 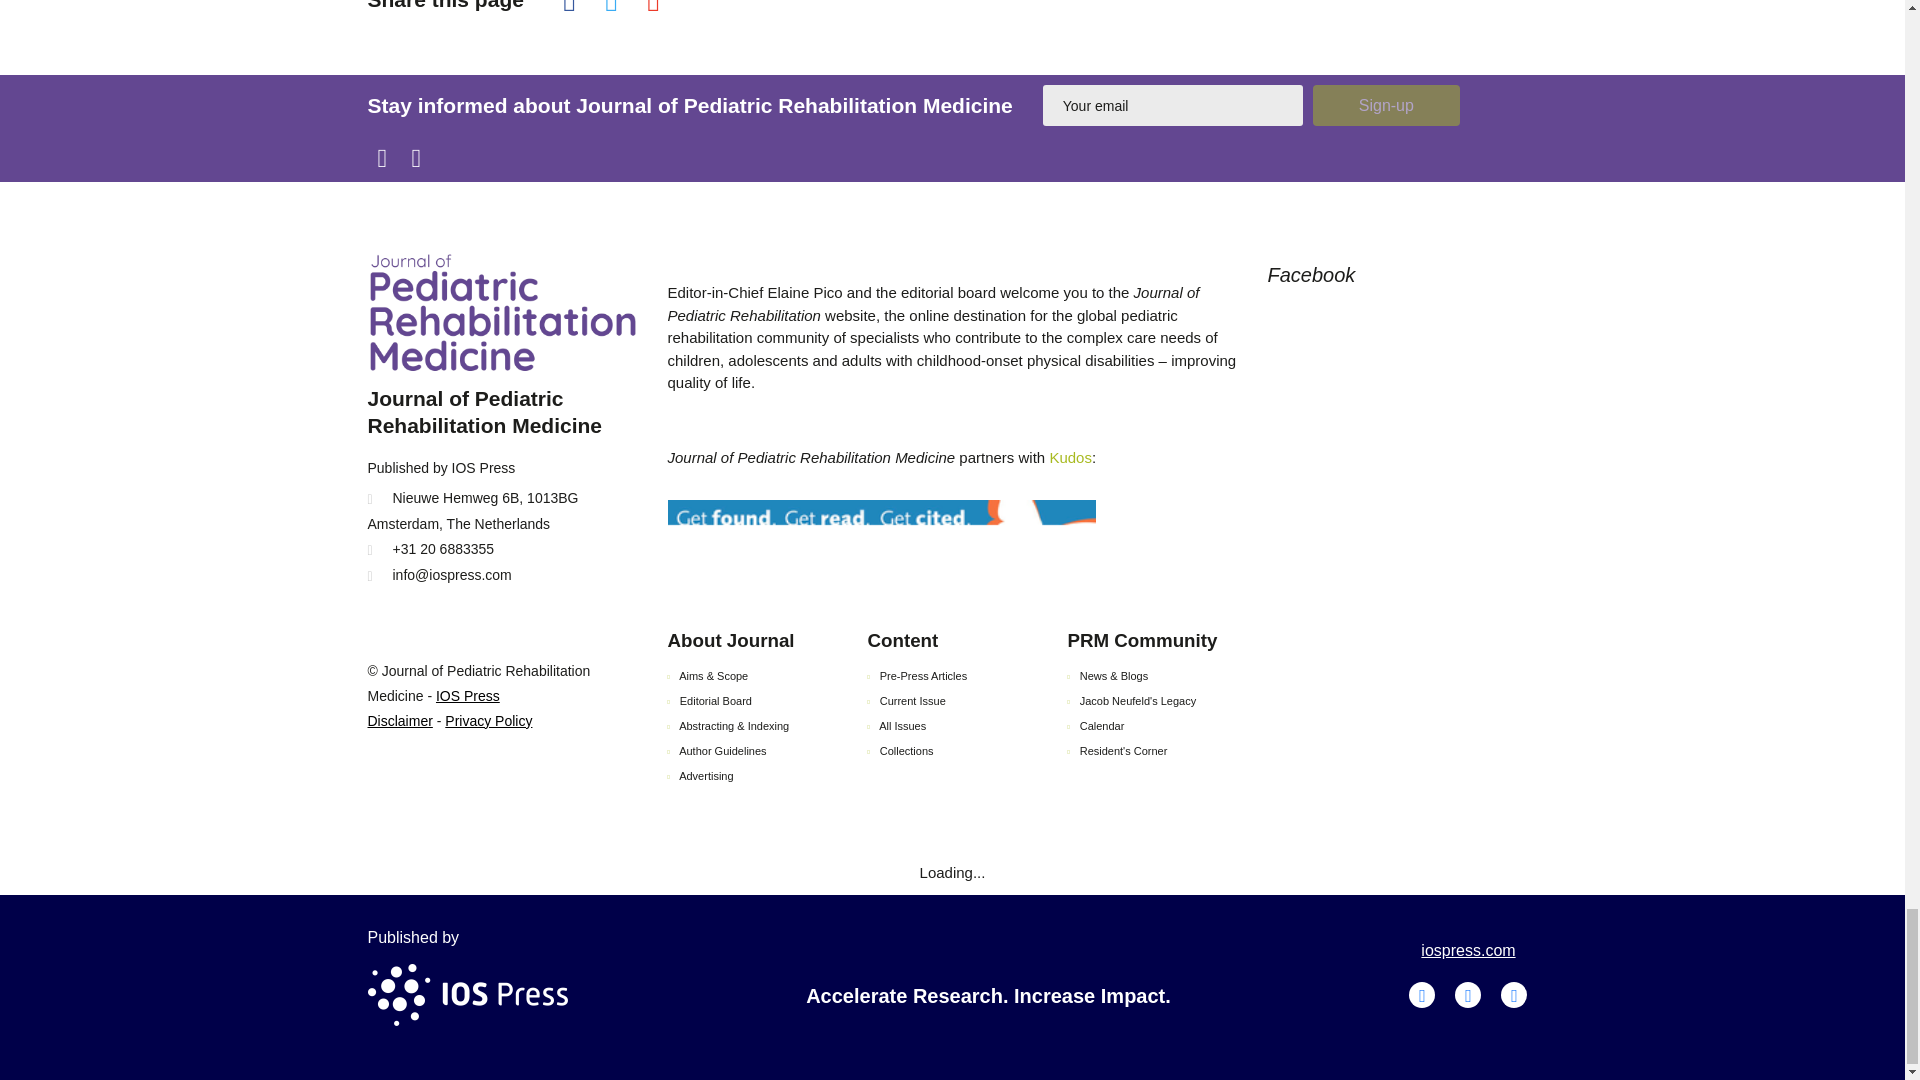 I want to click on Sign-up, so click(x=1386, y=106).